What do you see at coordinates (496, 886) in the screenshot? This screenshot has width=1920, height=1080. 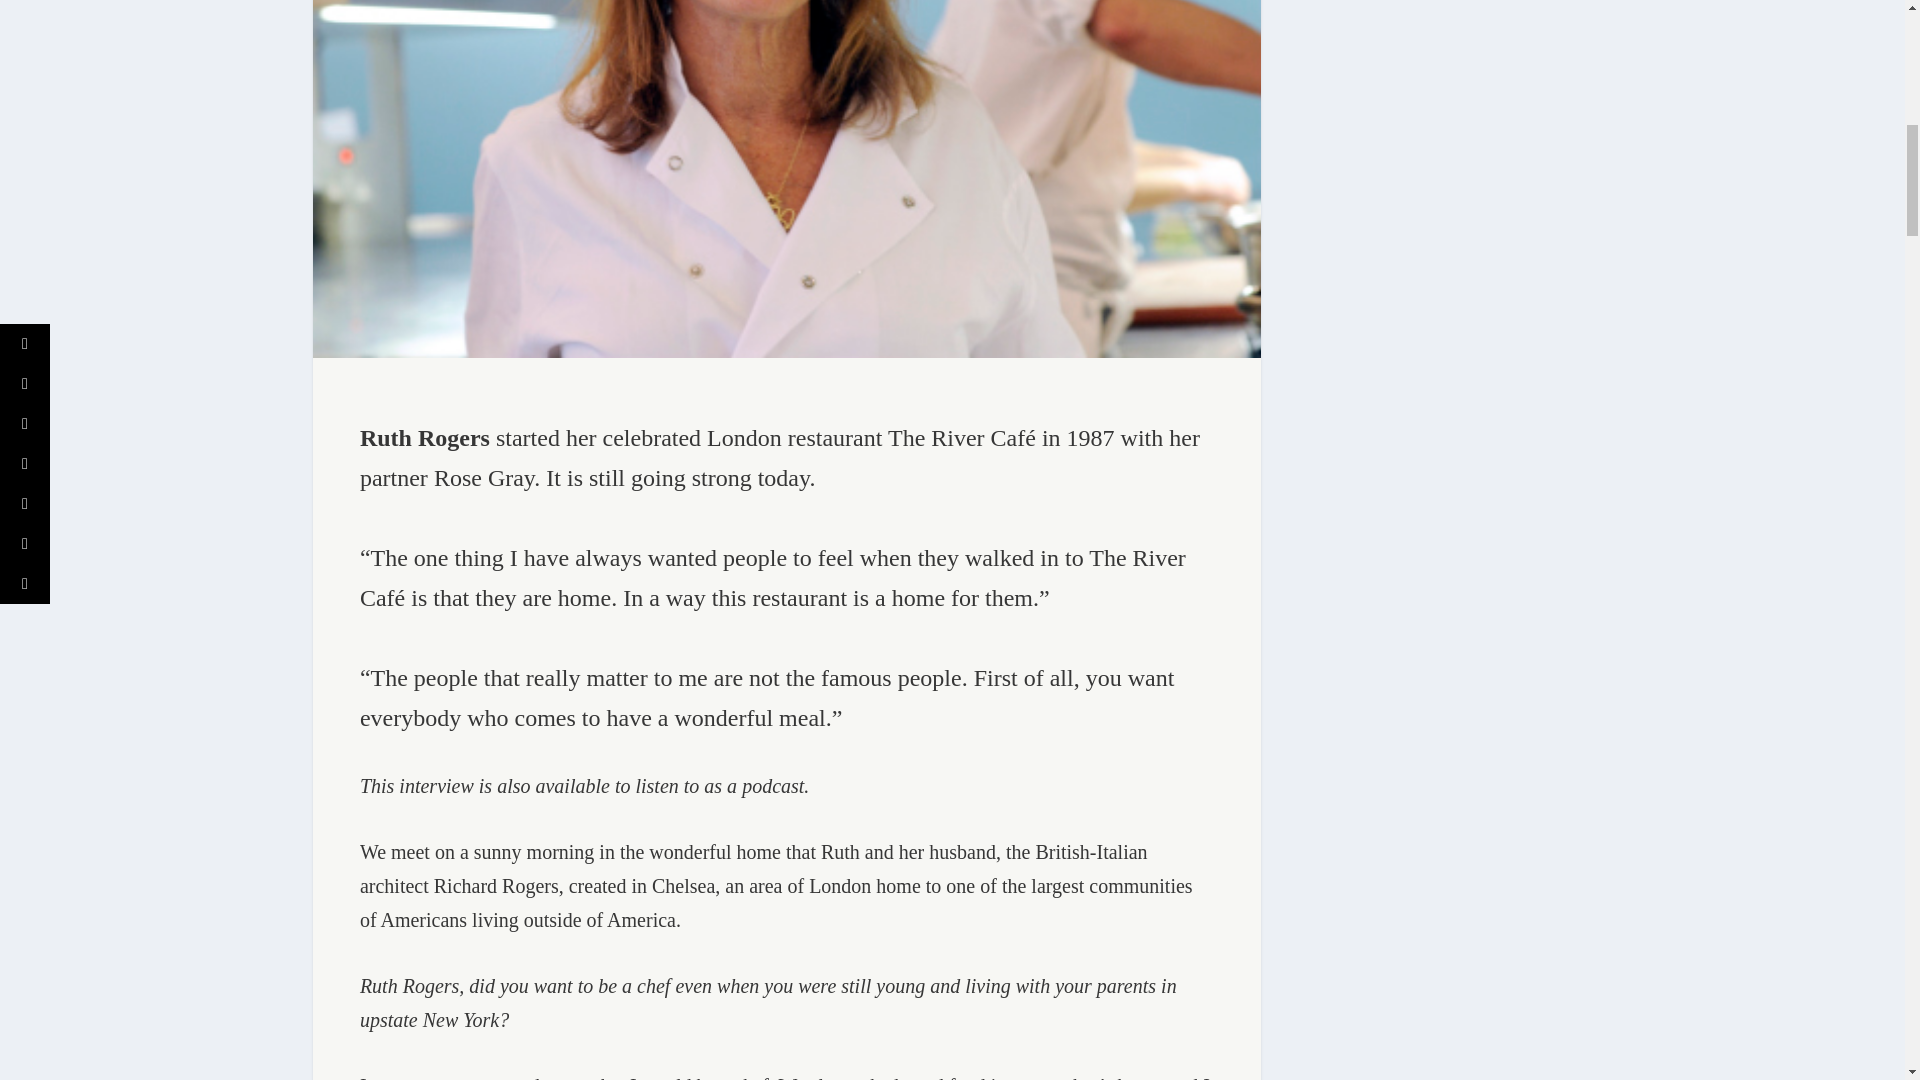 I see `Richard Rogers` at bounding box center [496, 886].